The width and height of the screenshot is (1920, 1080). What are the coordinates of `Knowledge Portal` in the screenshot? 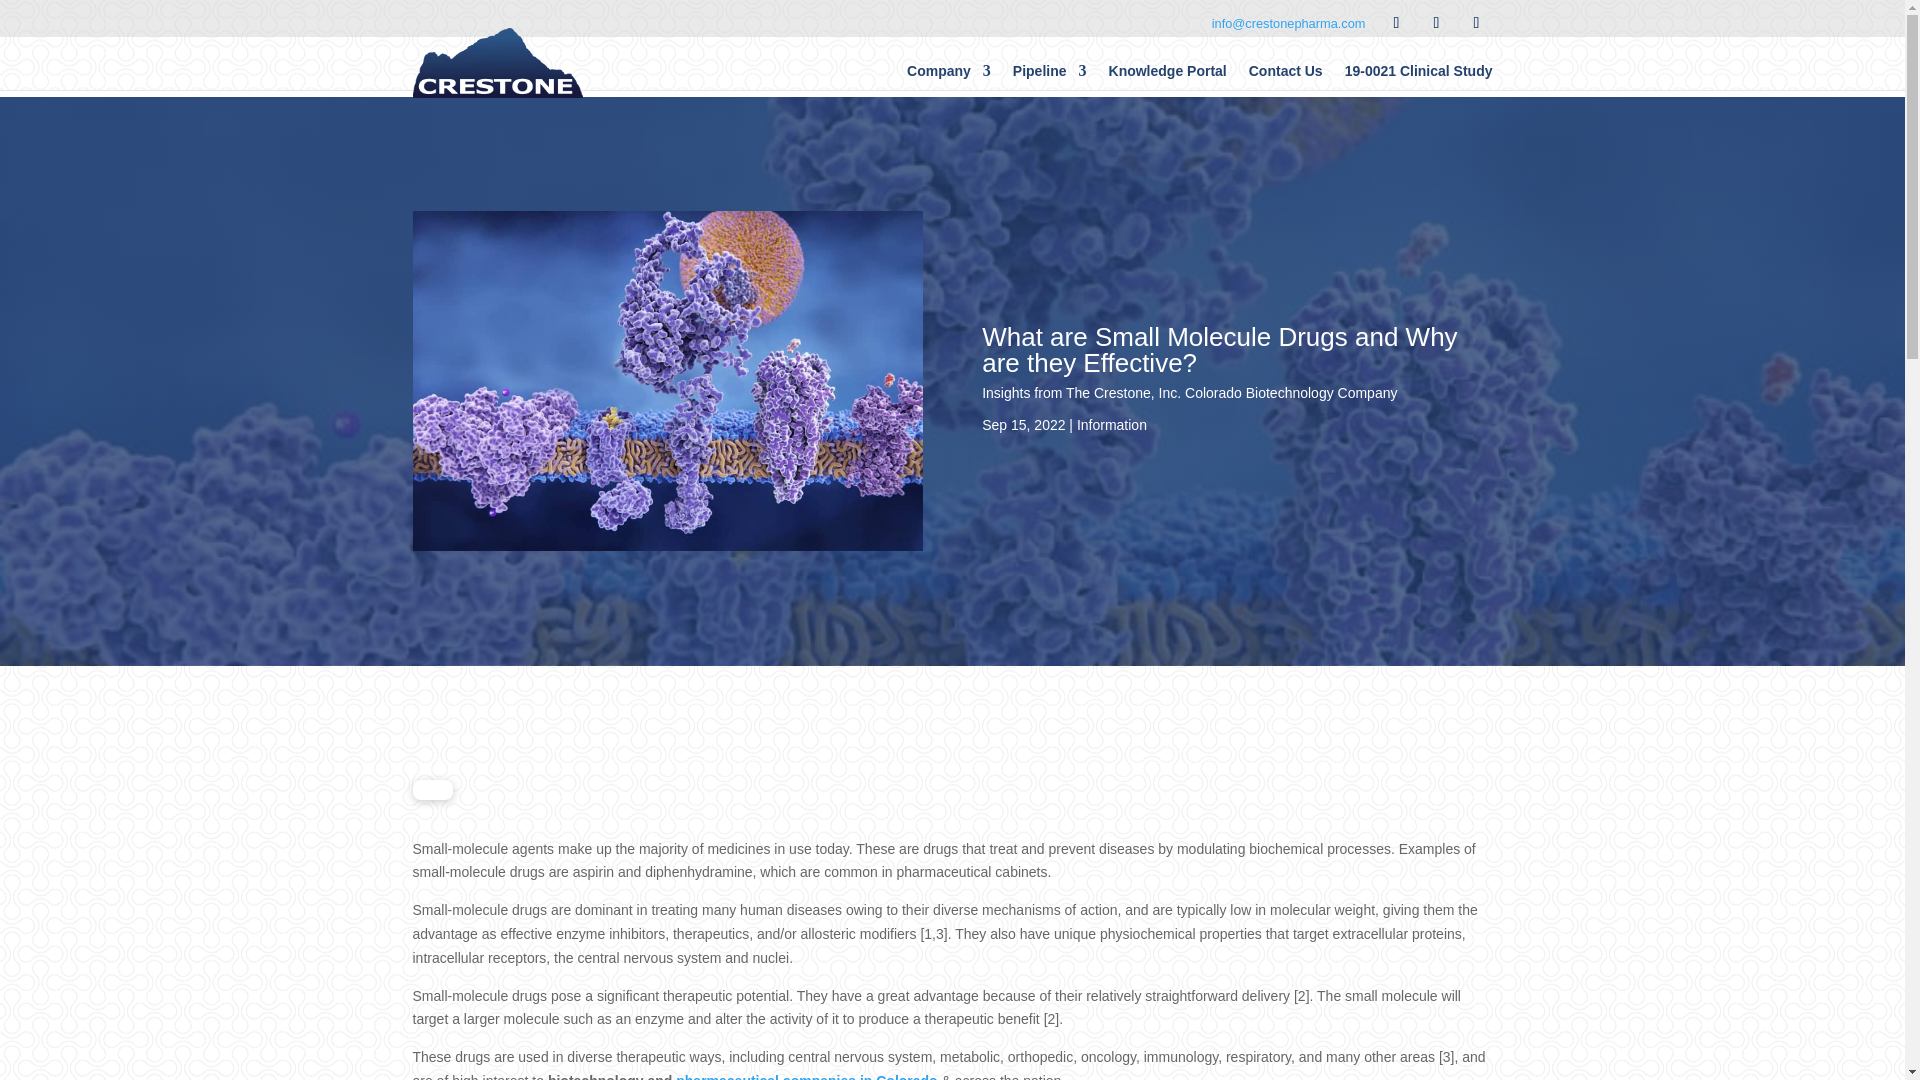 It's located at (1168, 71).